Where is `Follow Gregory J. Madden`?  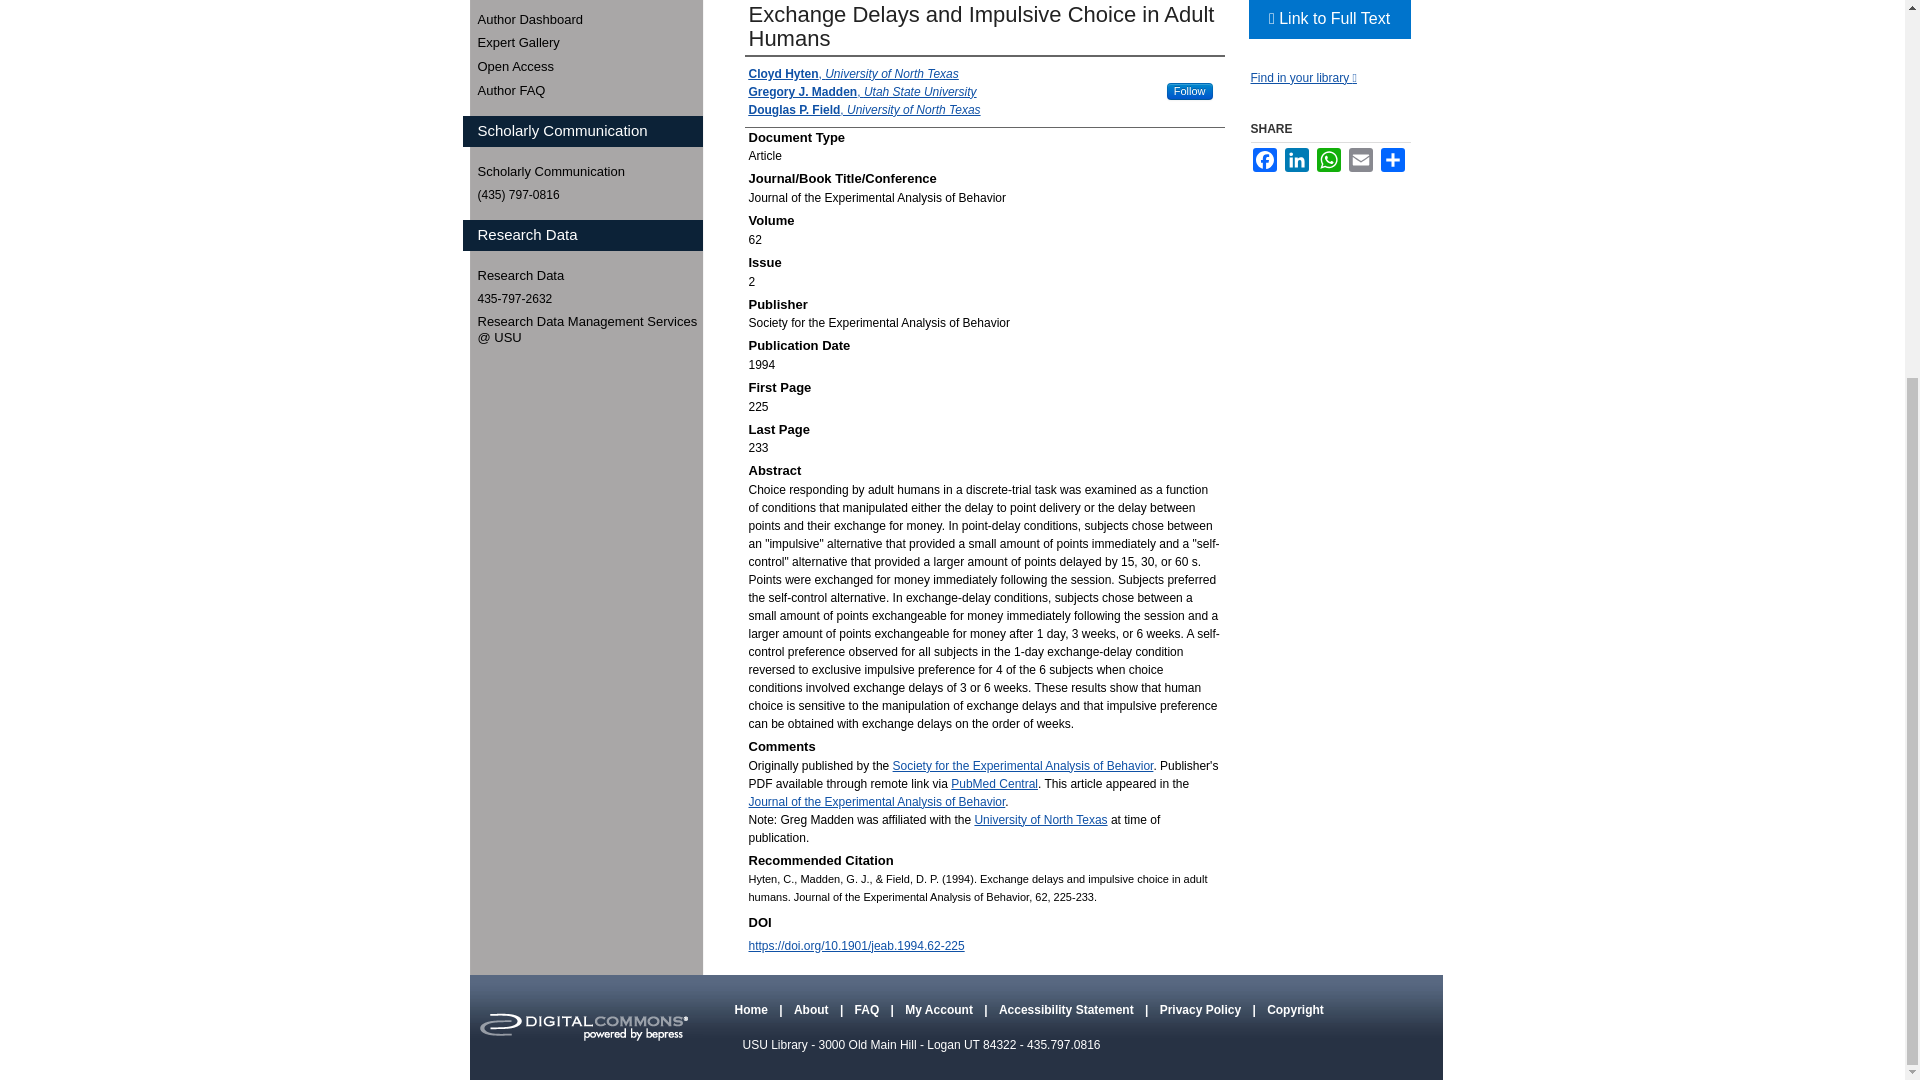 Follow Gregory J. Madden is located at coordinates (1190, 92).